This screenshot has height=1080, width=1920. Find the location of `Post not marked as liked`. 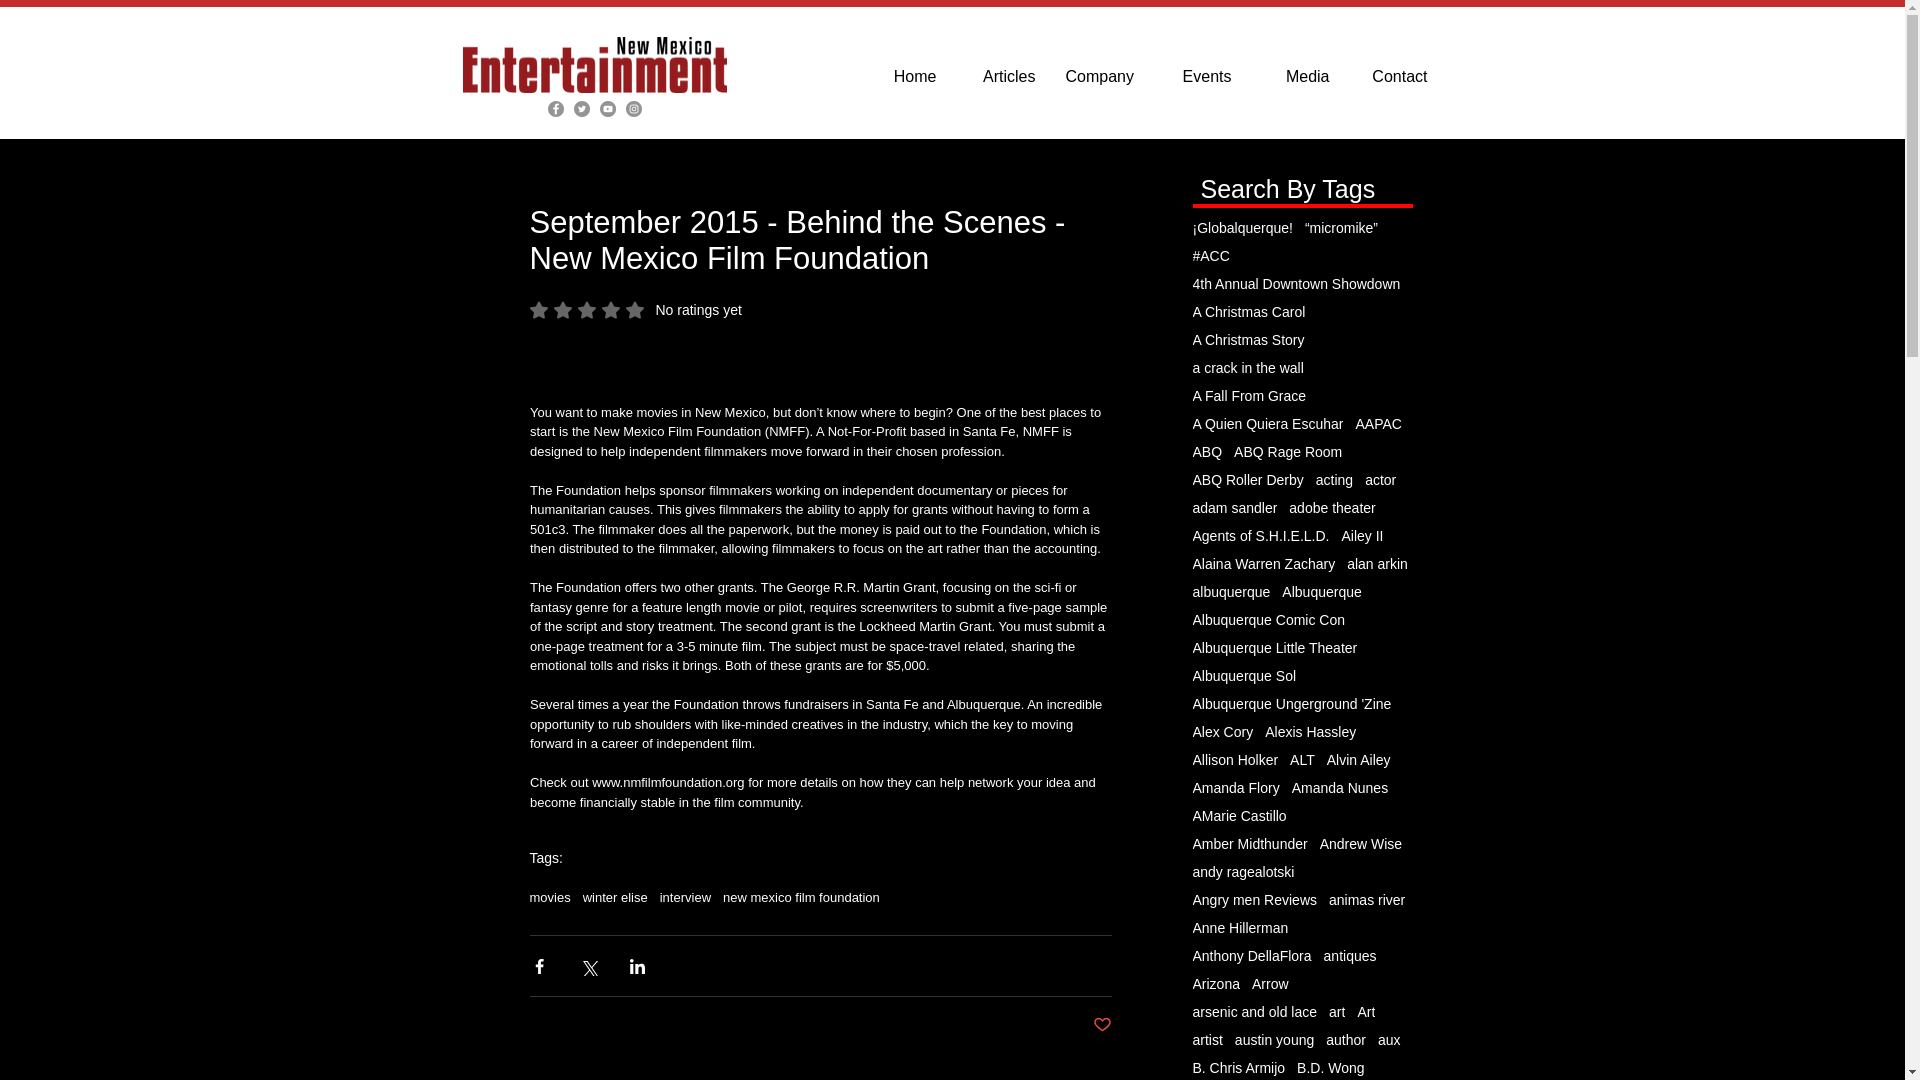

Post not marked as liked is located at coordinates (1296, 284).